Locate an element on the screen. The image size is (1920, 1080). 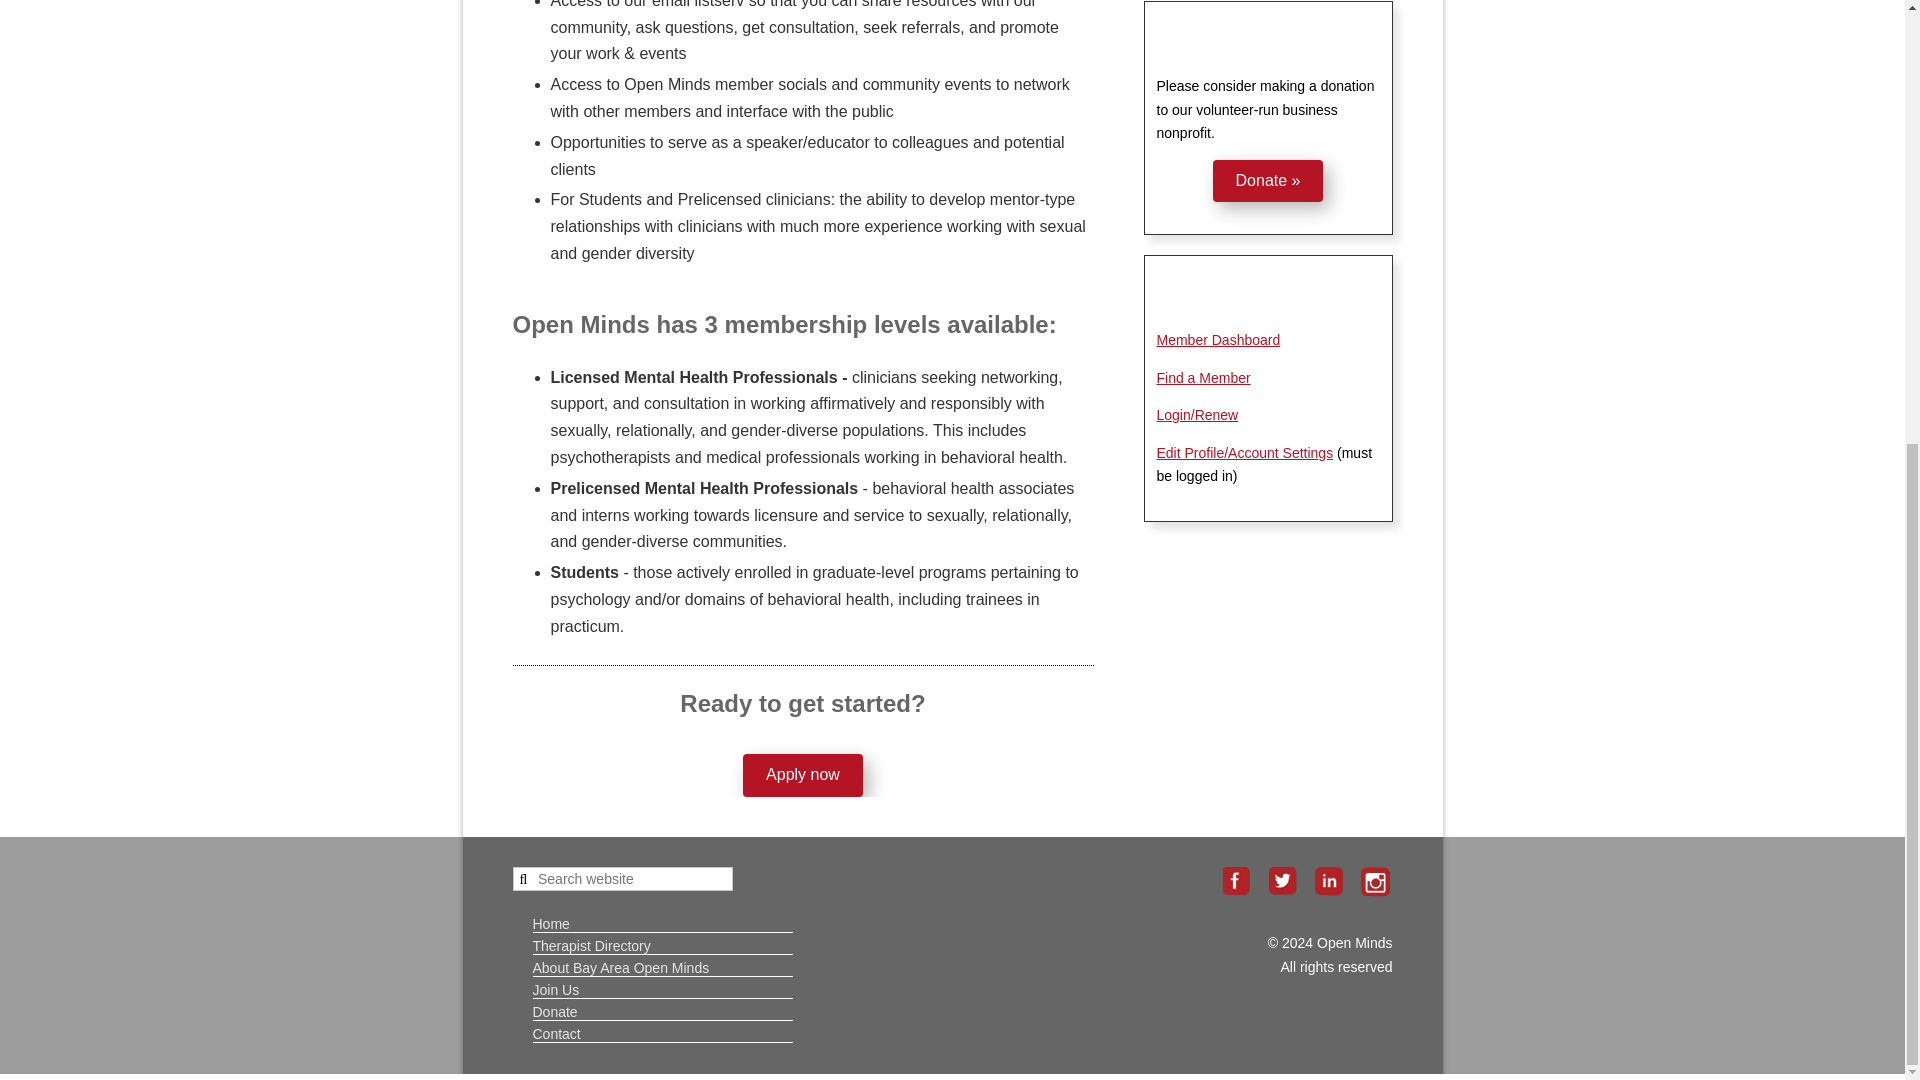
Donate is located at coordinates (554, 1011).